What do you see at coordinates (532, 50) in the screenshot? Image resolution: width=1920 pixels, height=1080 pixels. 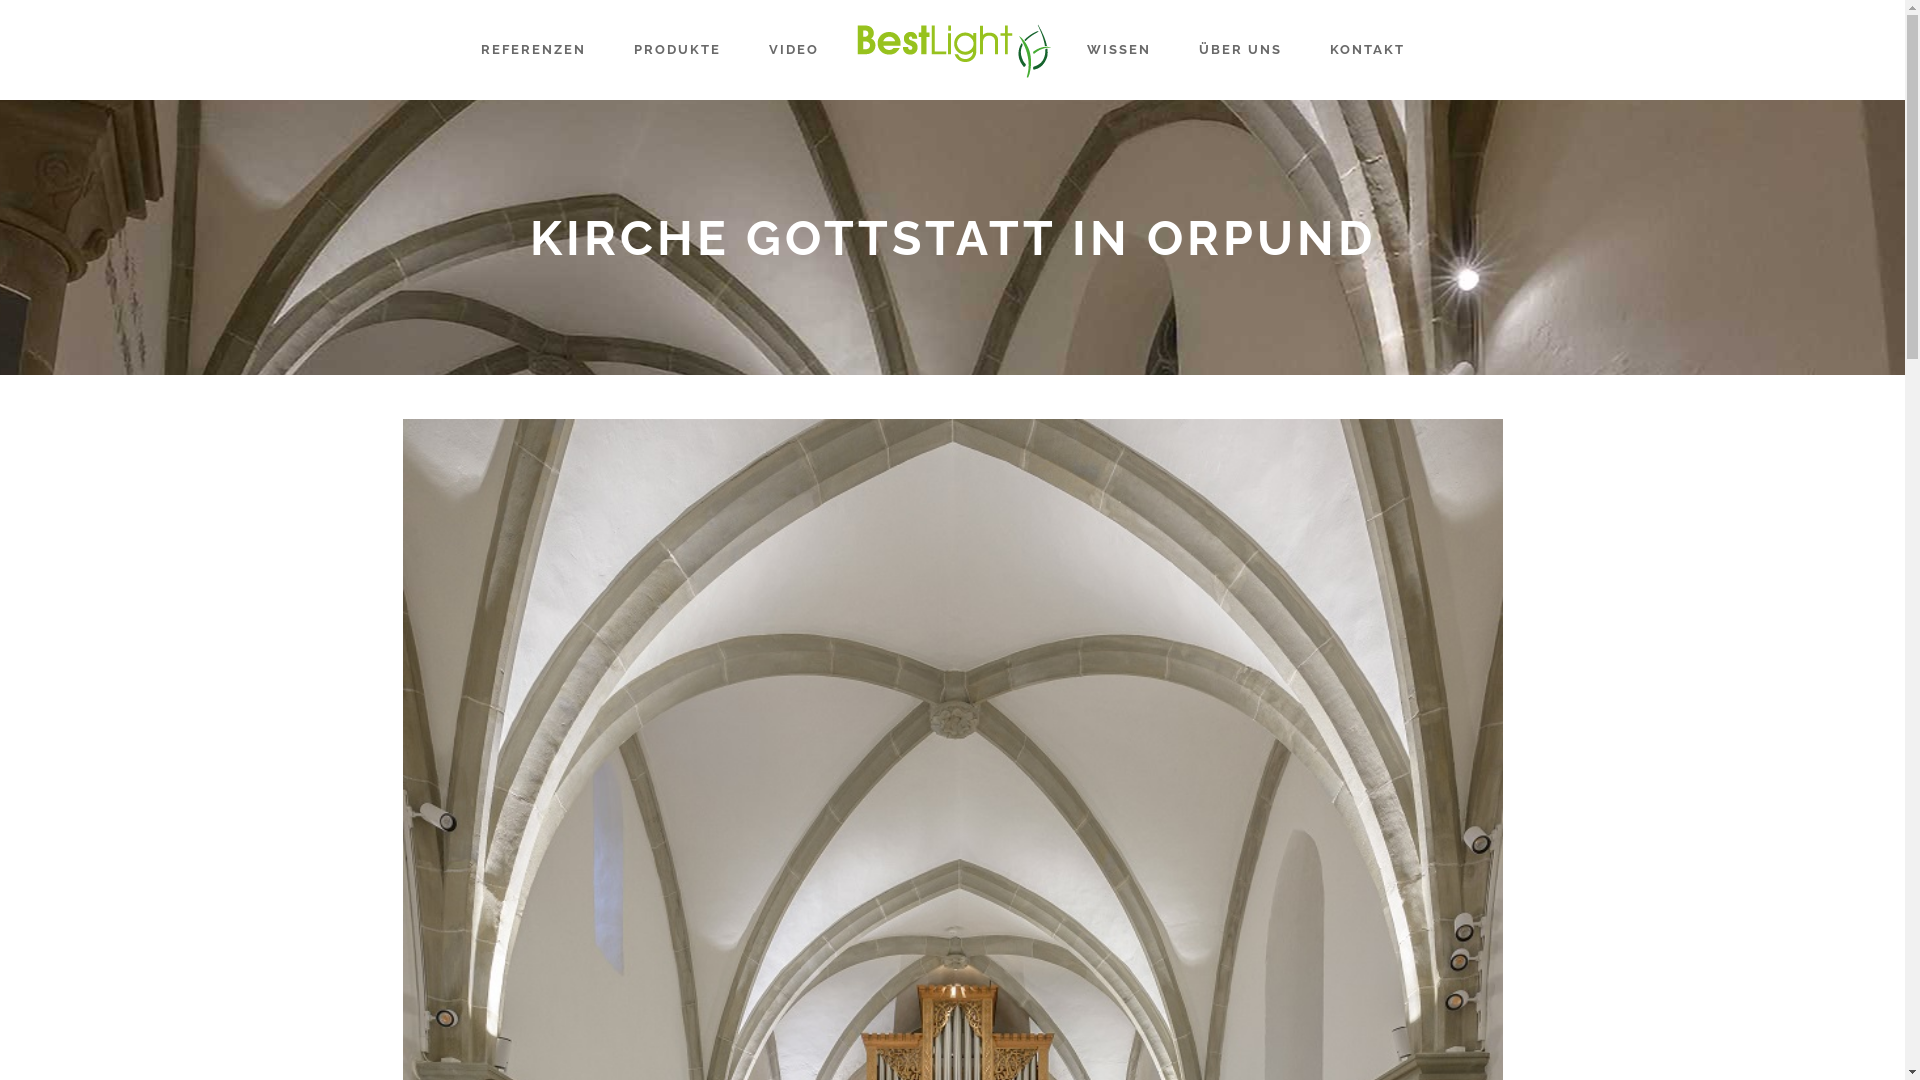 I see `REFERENZEN` at bounding box center [532, 50].